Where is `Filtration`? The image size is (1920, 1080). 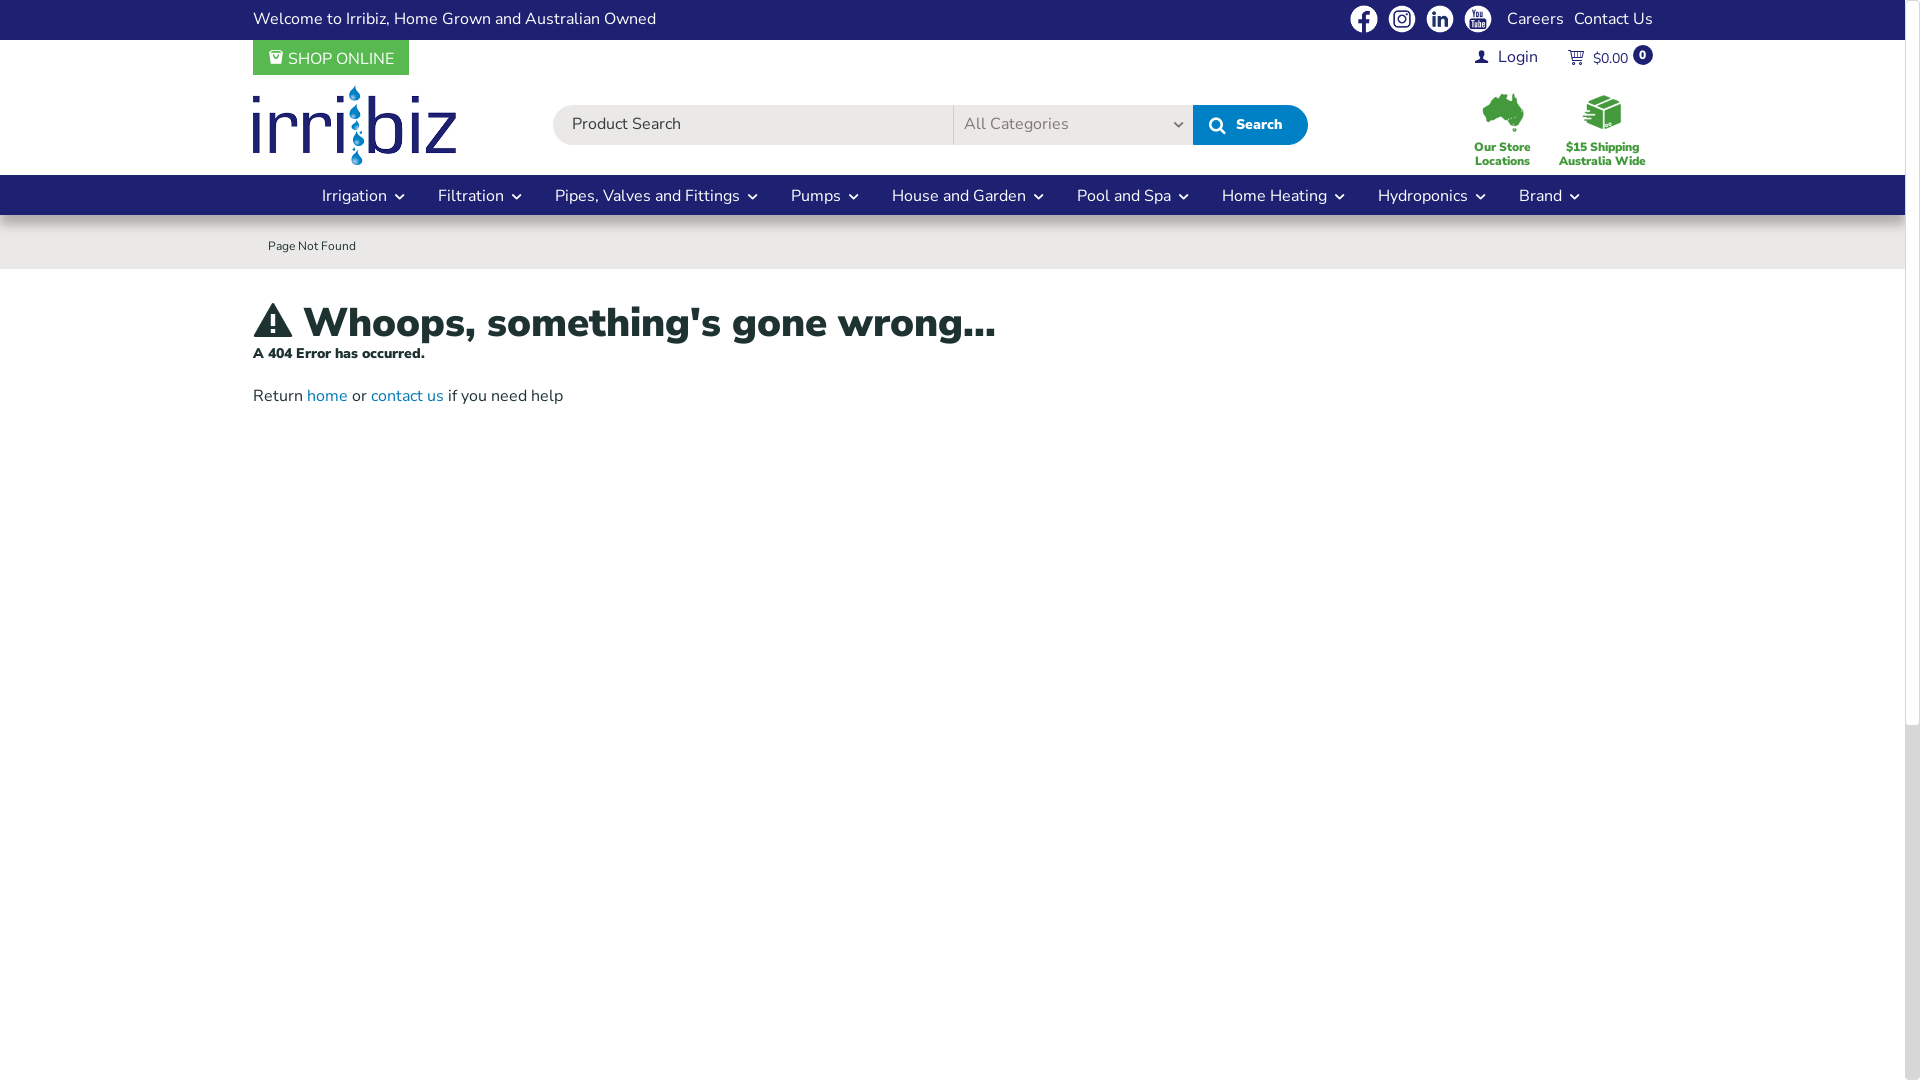 Filtration is located at coordinates (482, 195).